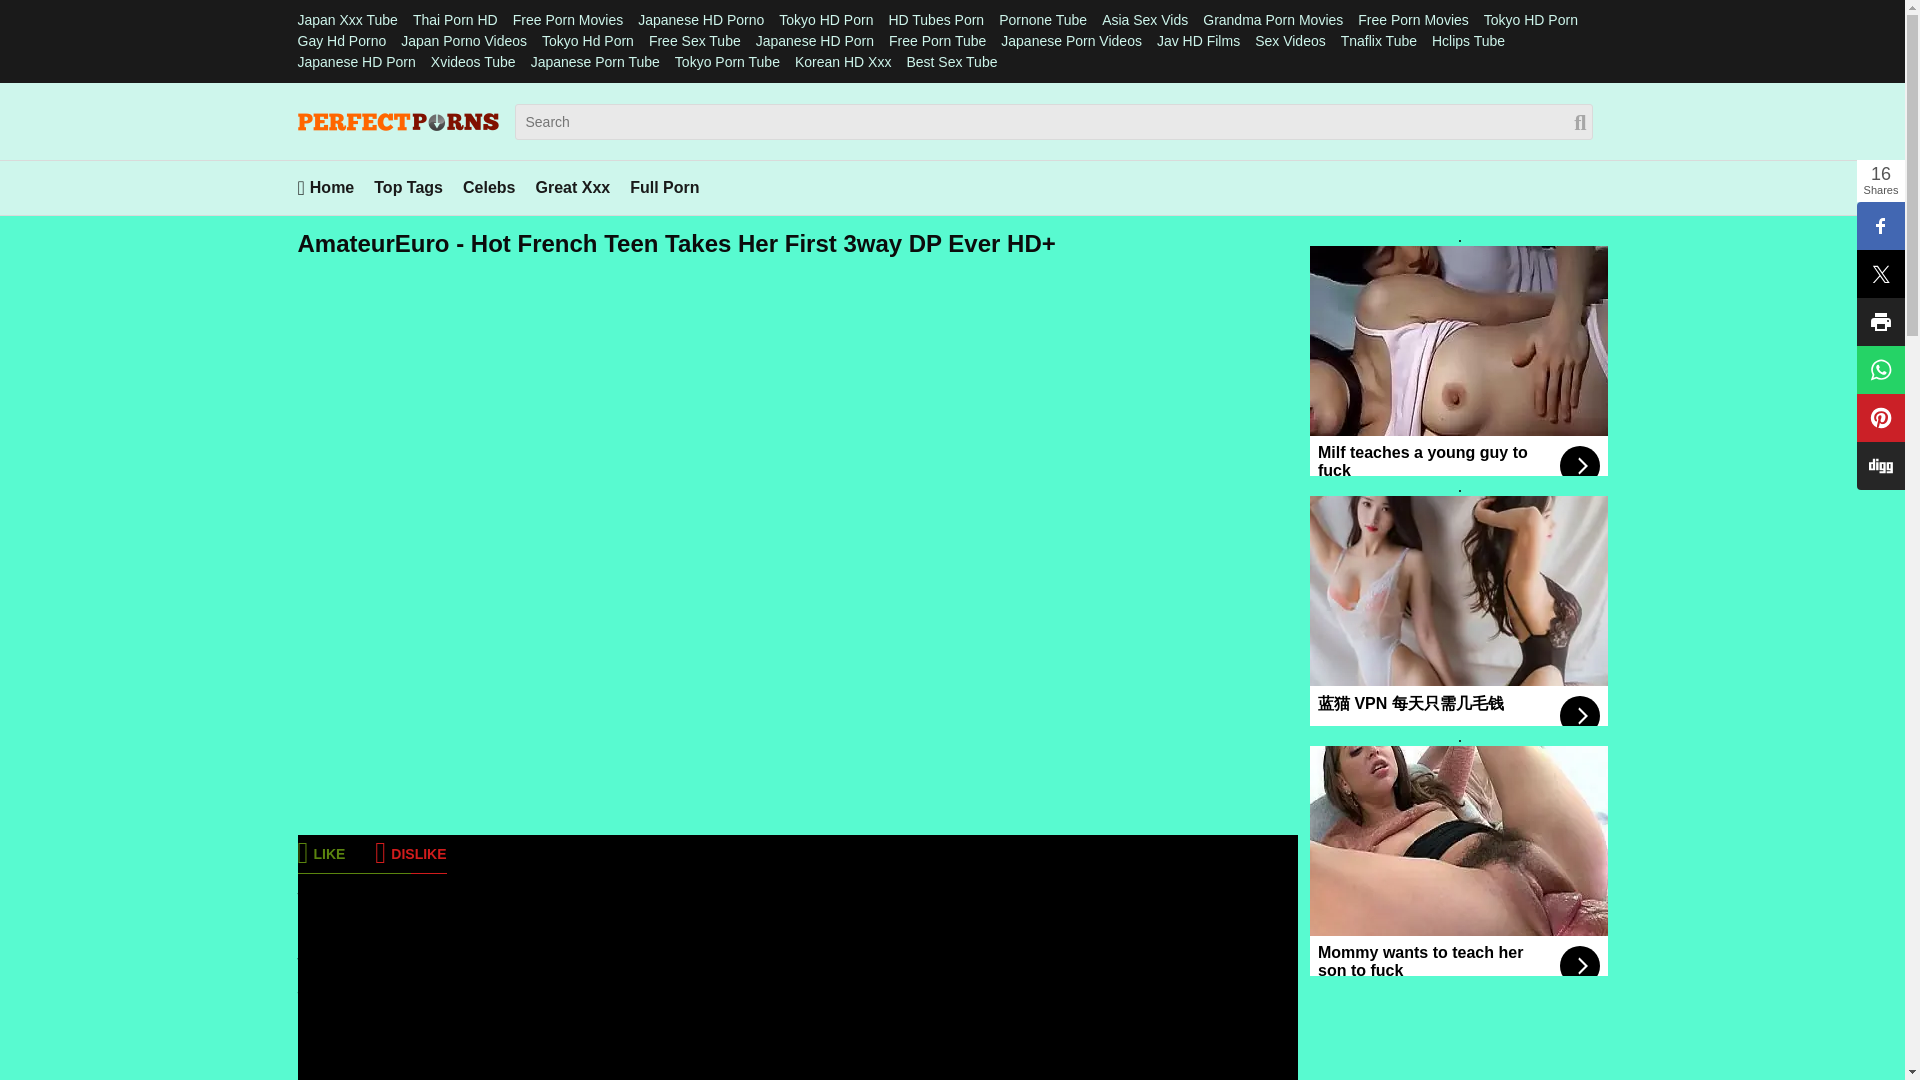  I want to click on LIKE, so click(321, 852).